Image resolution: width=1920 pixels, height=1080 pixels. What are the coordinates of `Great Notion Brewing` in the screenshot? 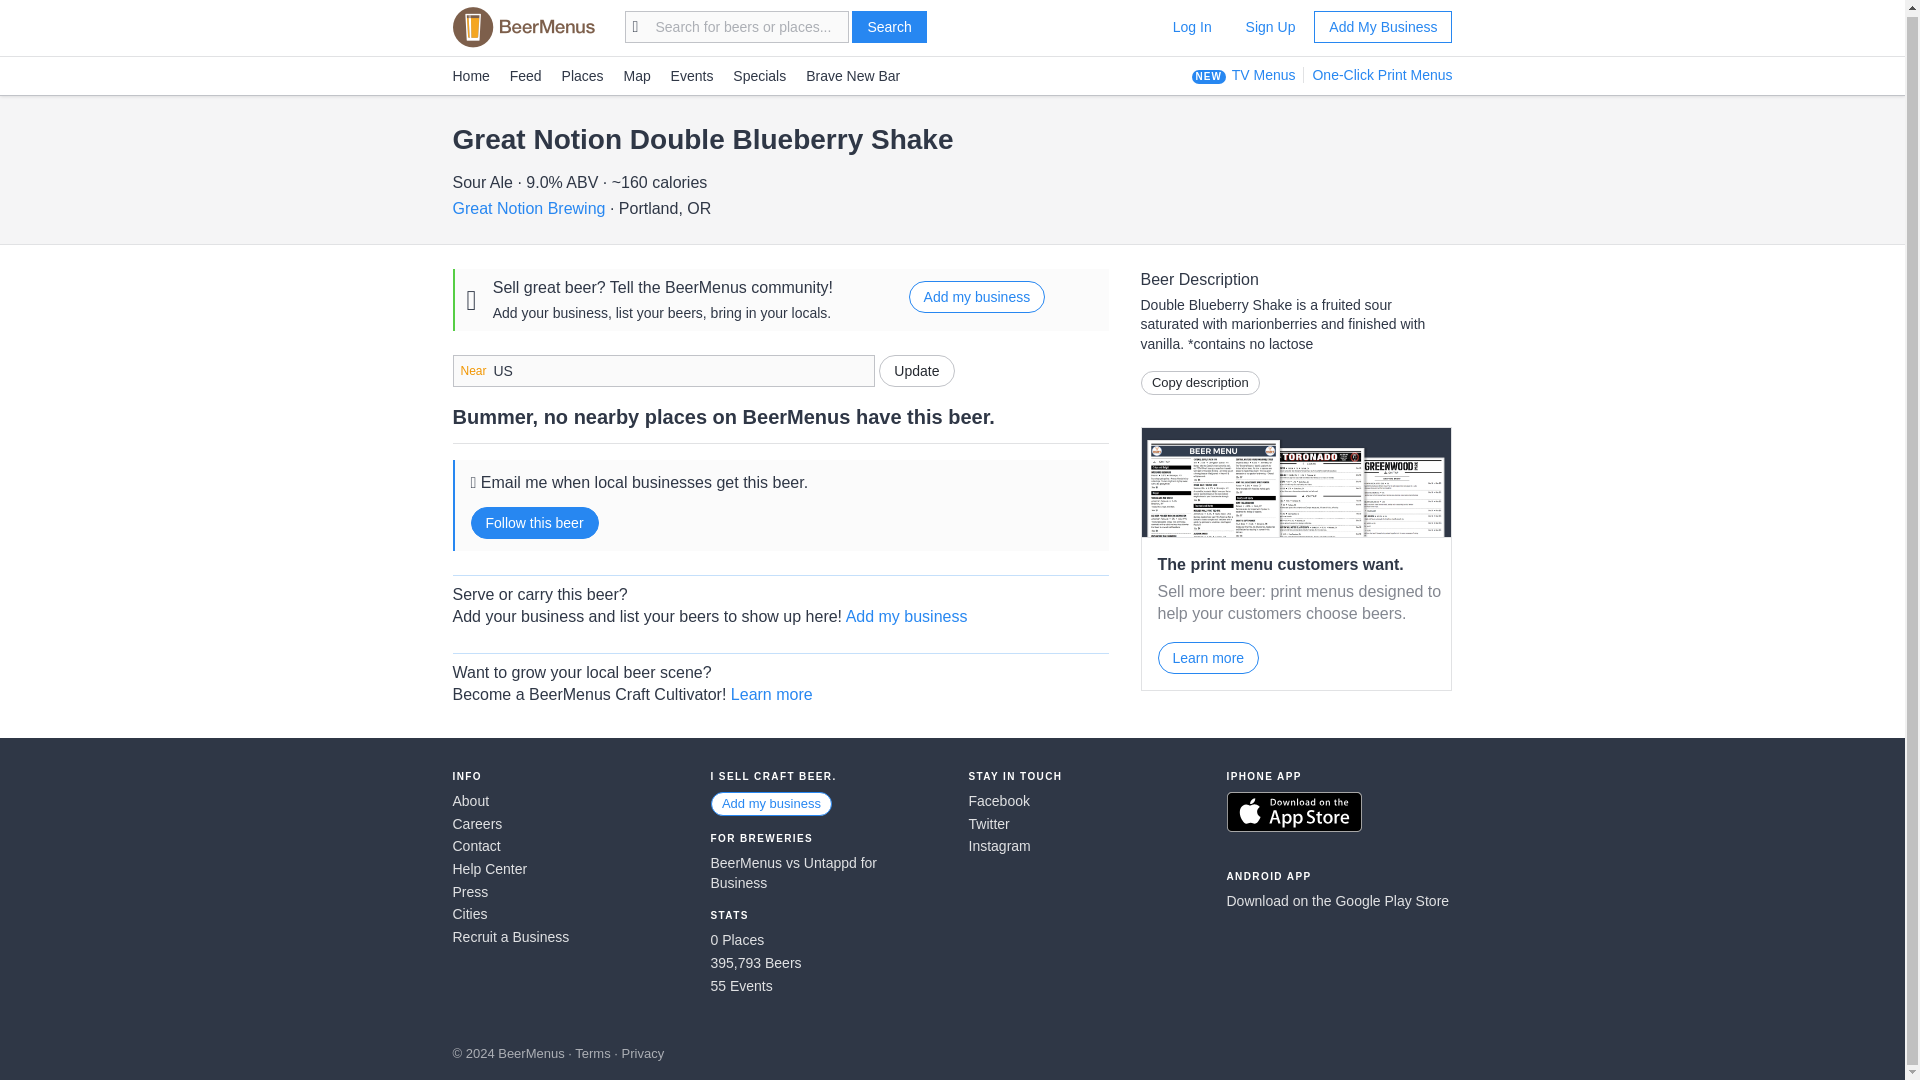 It's located at (528, 208).